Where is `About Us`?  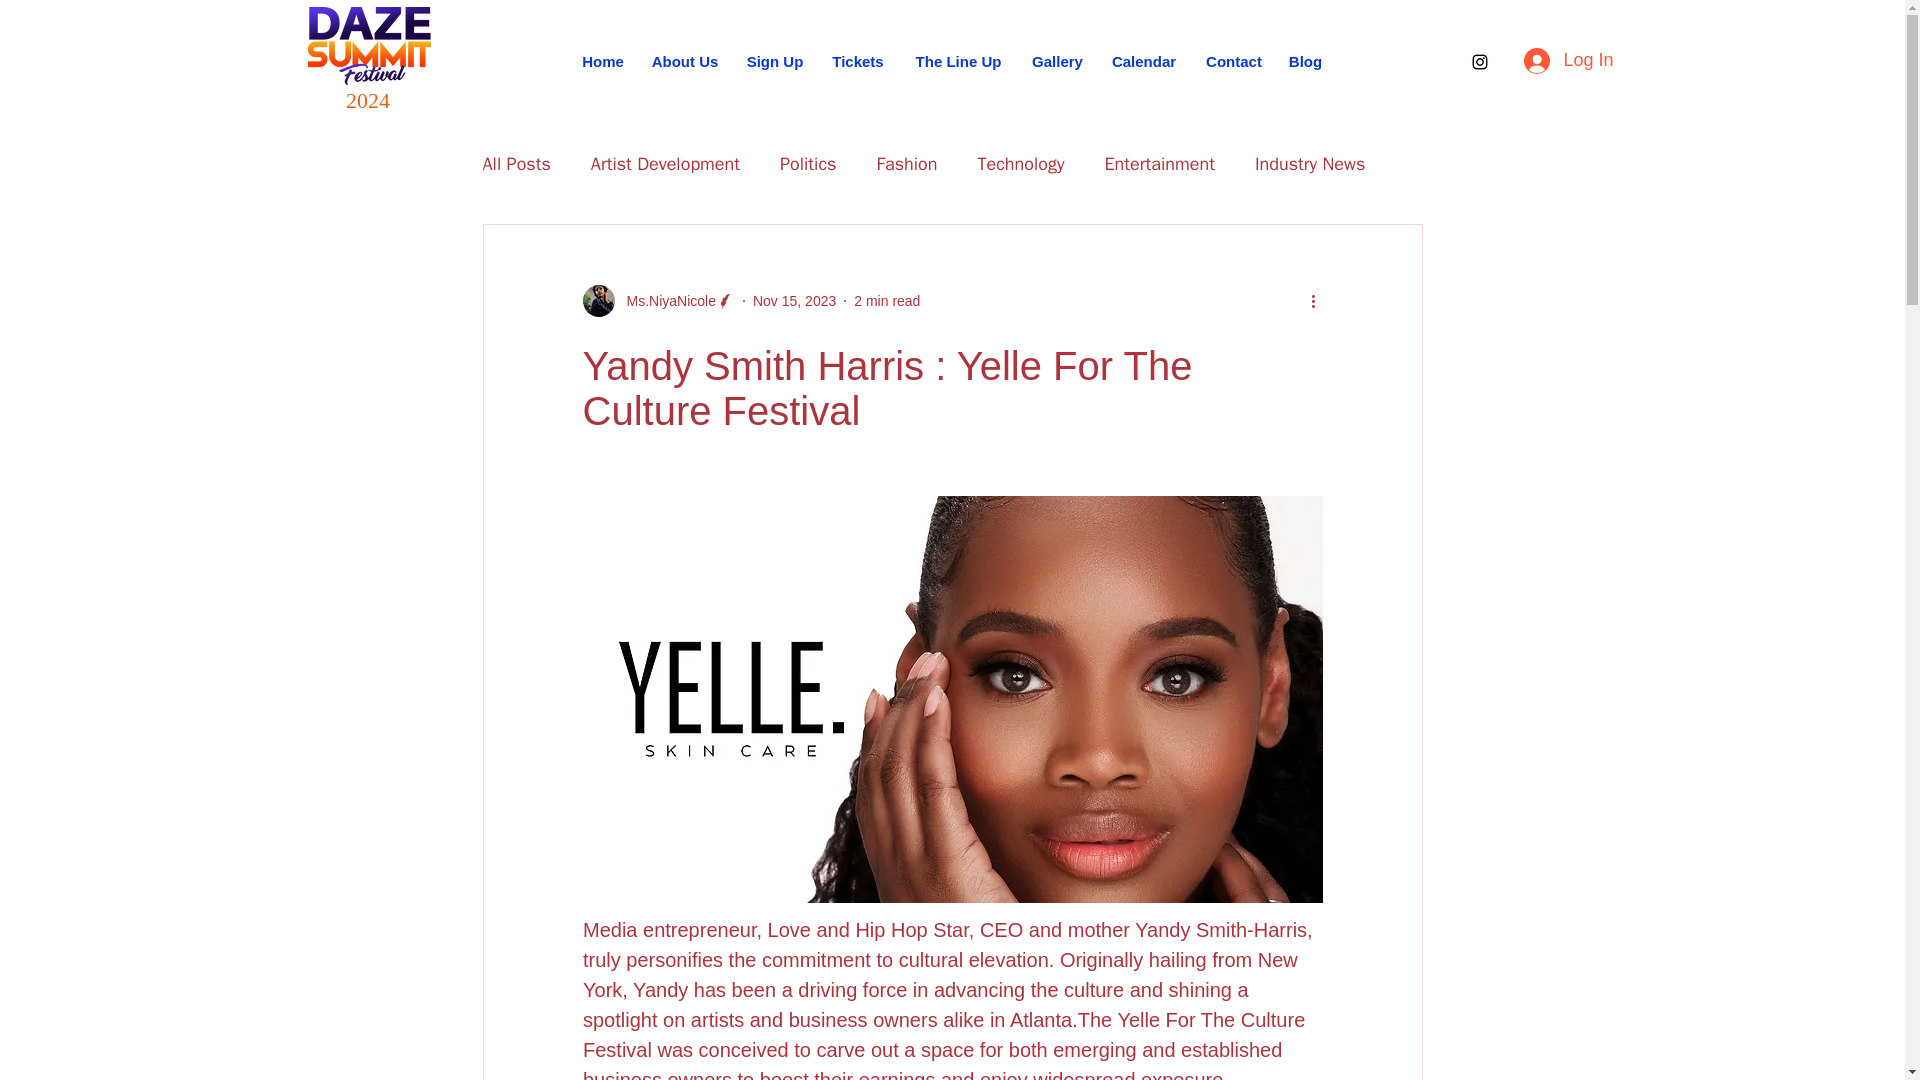
About Us is located at coordinates (685, 61).